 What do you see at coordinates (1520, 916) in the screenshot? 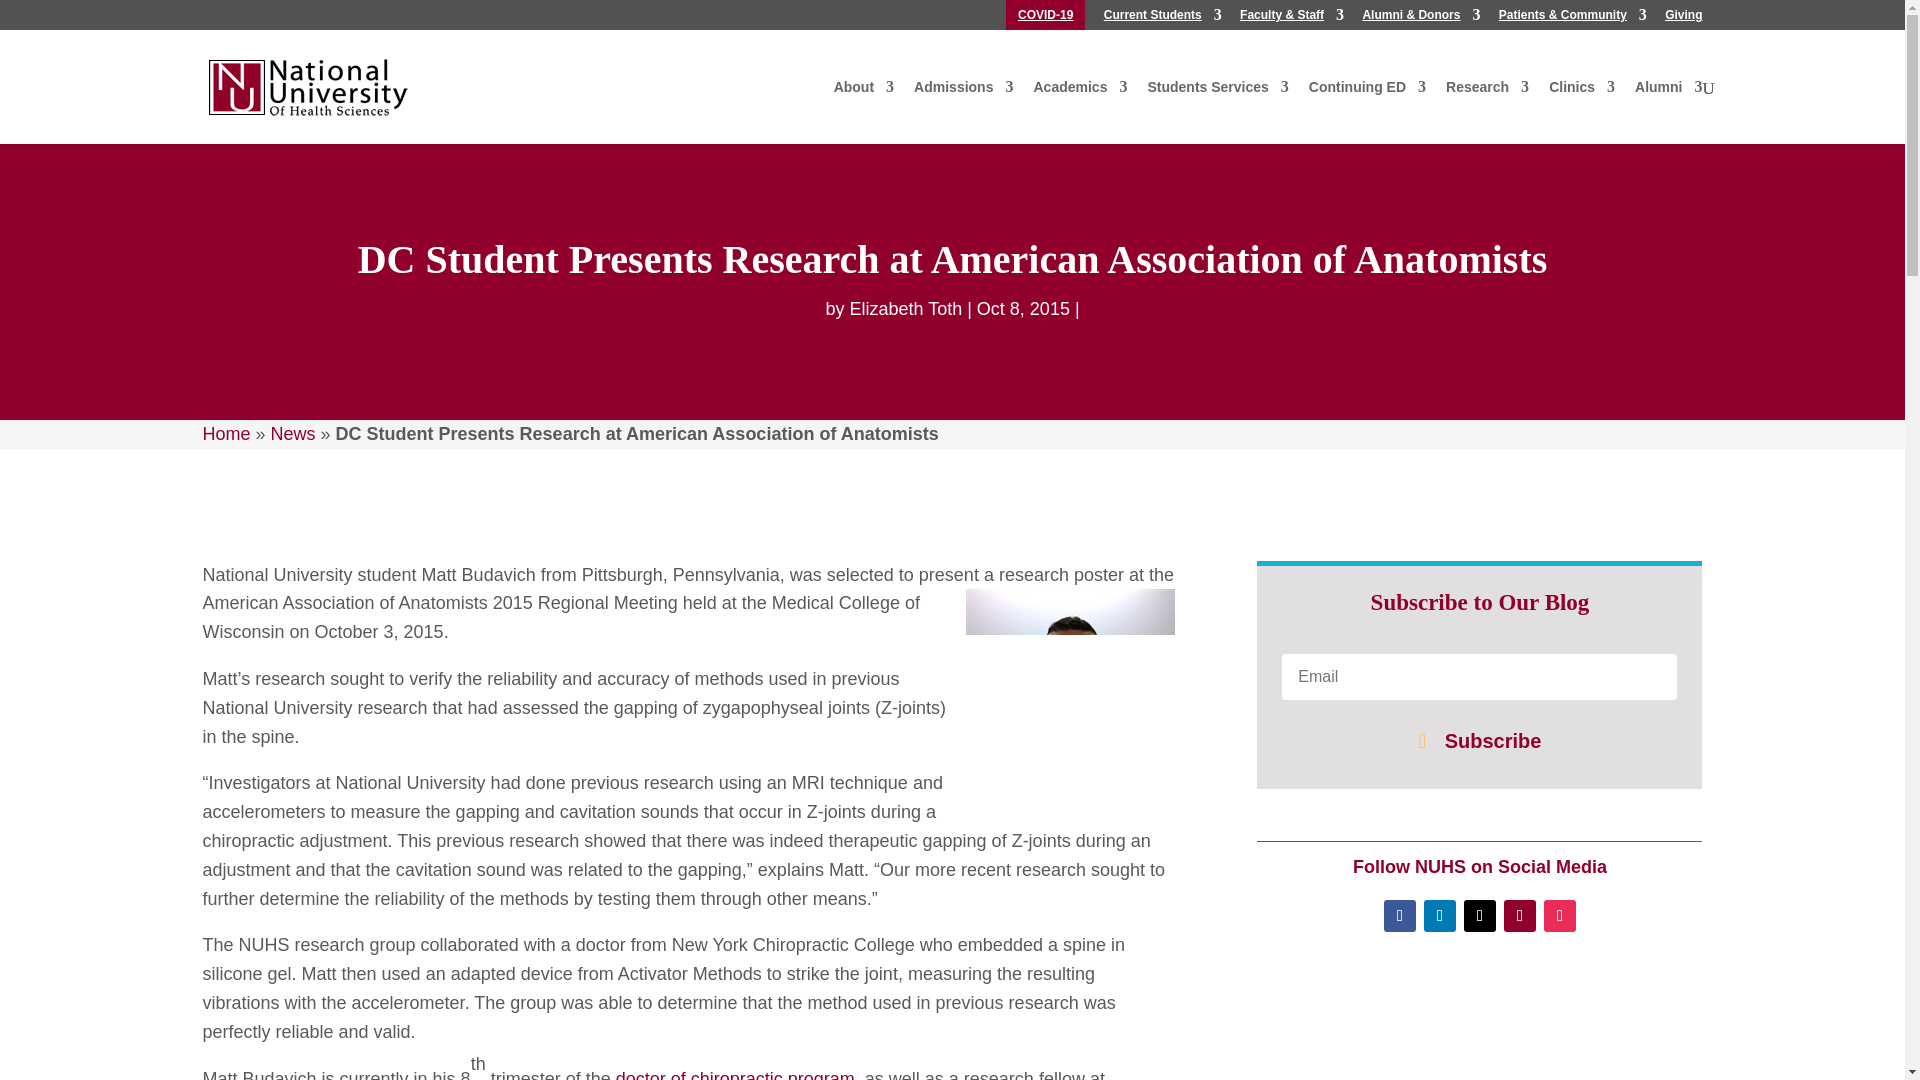
I see `Follow on Youtube` at bounding box center [1520, 916].